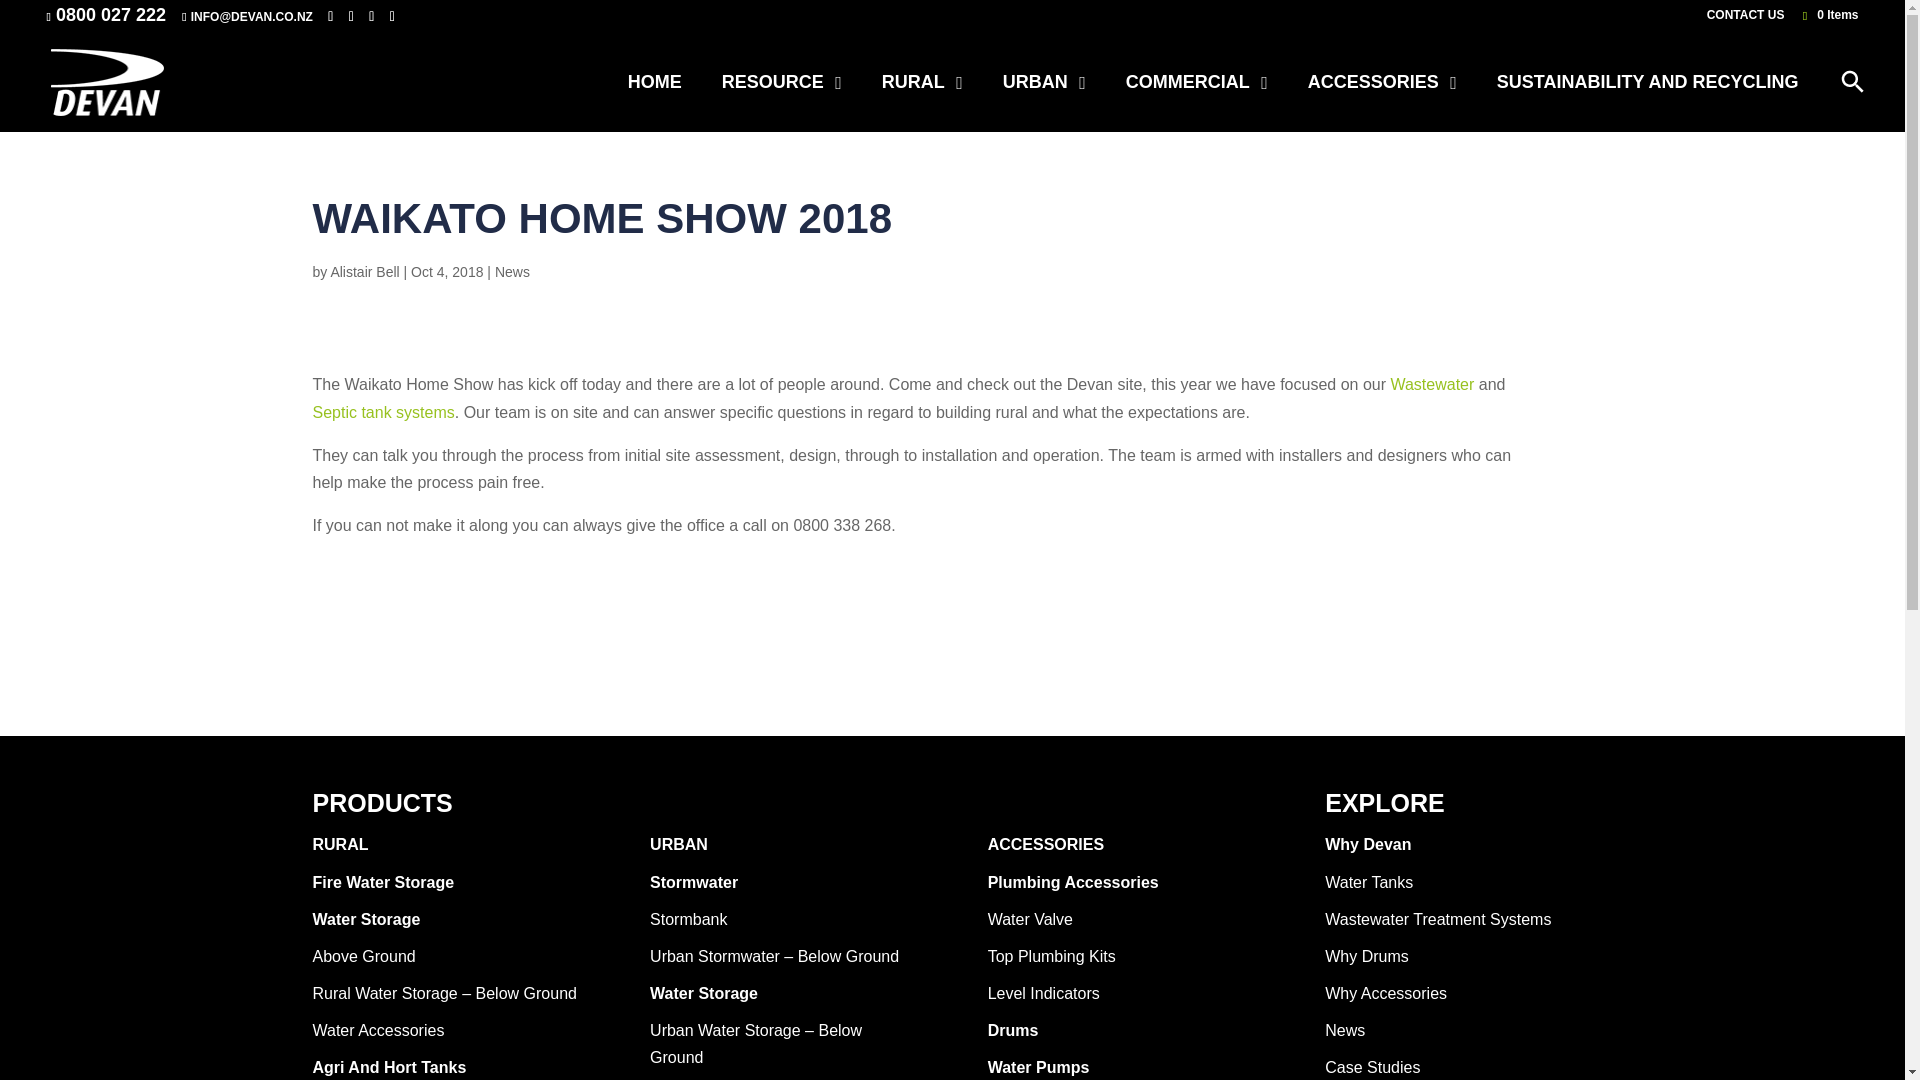  What do you see at coordinates (782, 82) in the screenshot?
I see `RESOURCE` at bounding box center [782, 82].